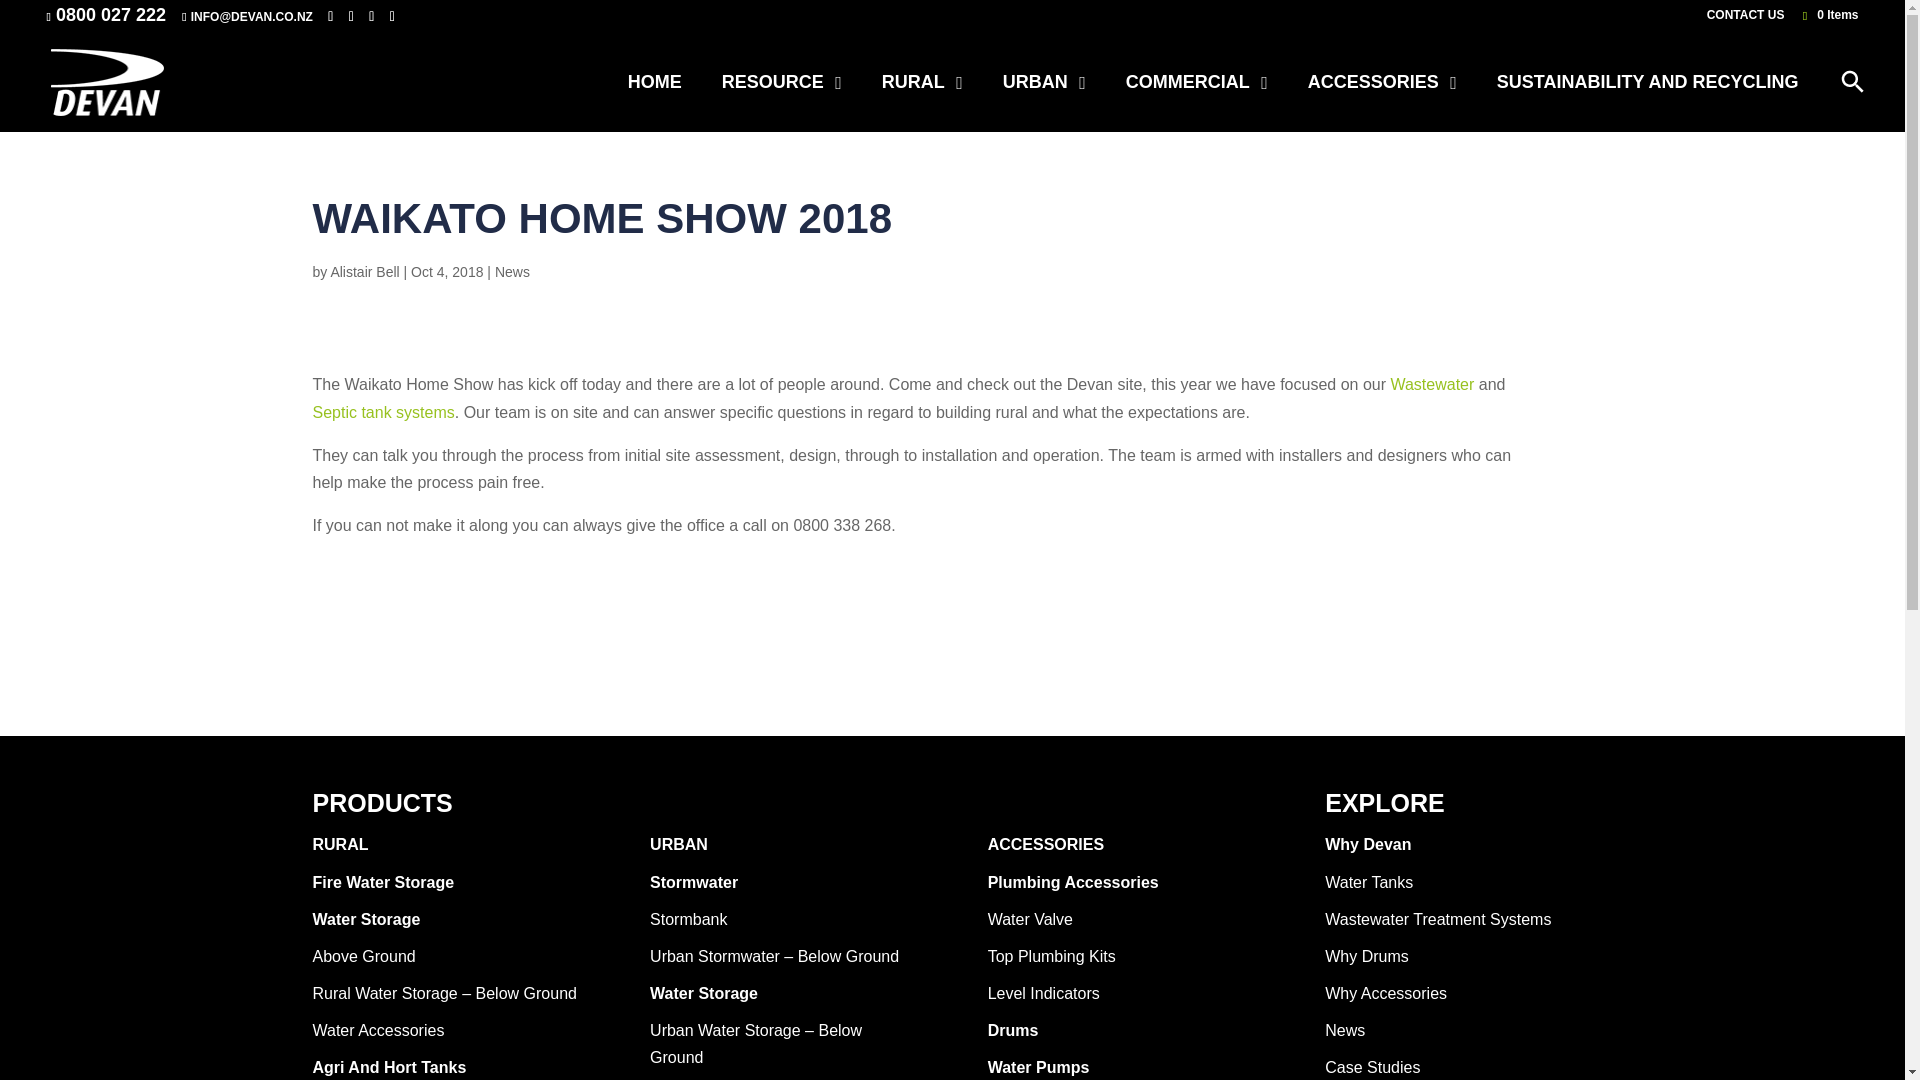  What do you see at coordinates (782, 82) in the screenshot?
I see `RESOURCE` at bounding box center [782, 82].